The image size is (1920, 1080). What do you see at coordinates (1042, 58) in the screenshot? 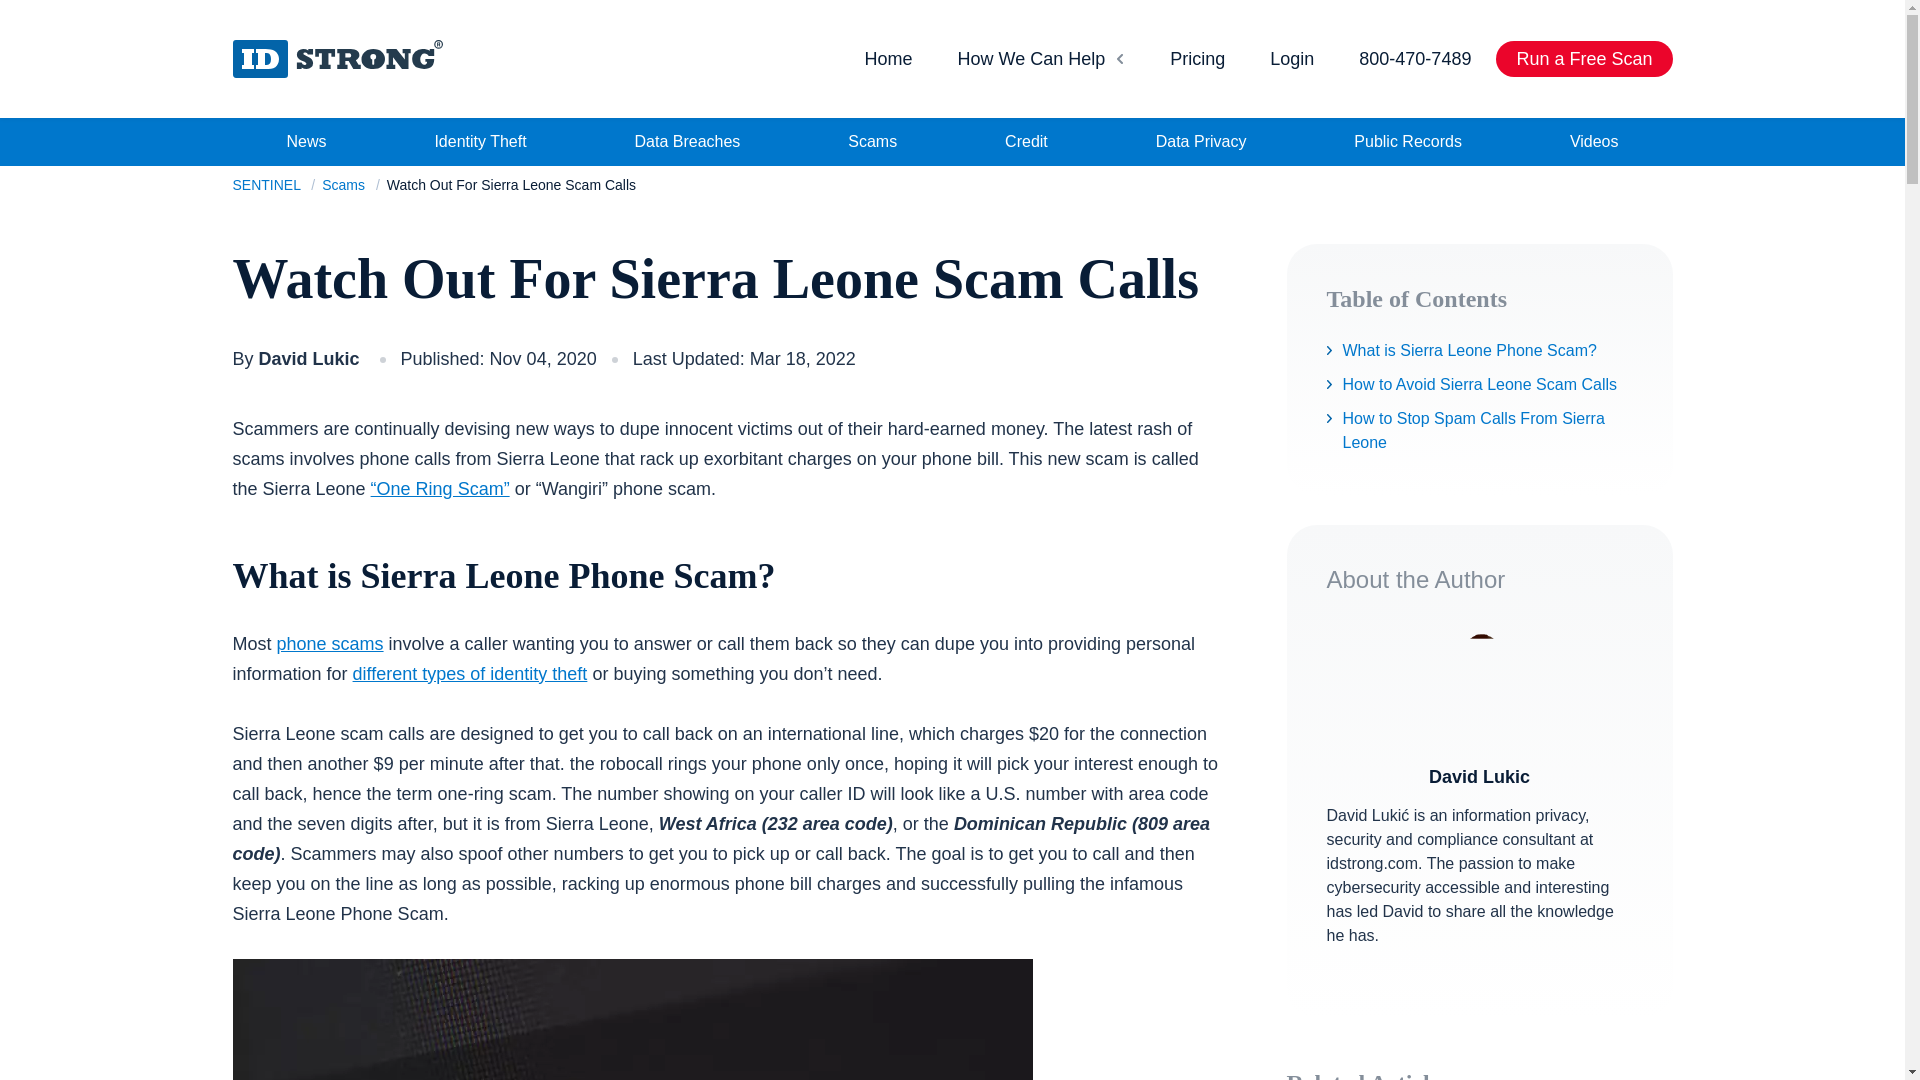
I see `How We Can Help` at bounding box center [1042, 58].